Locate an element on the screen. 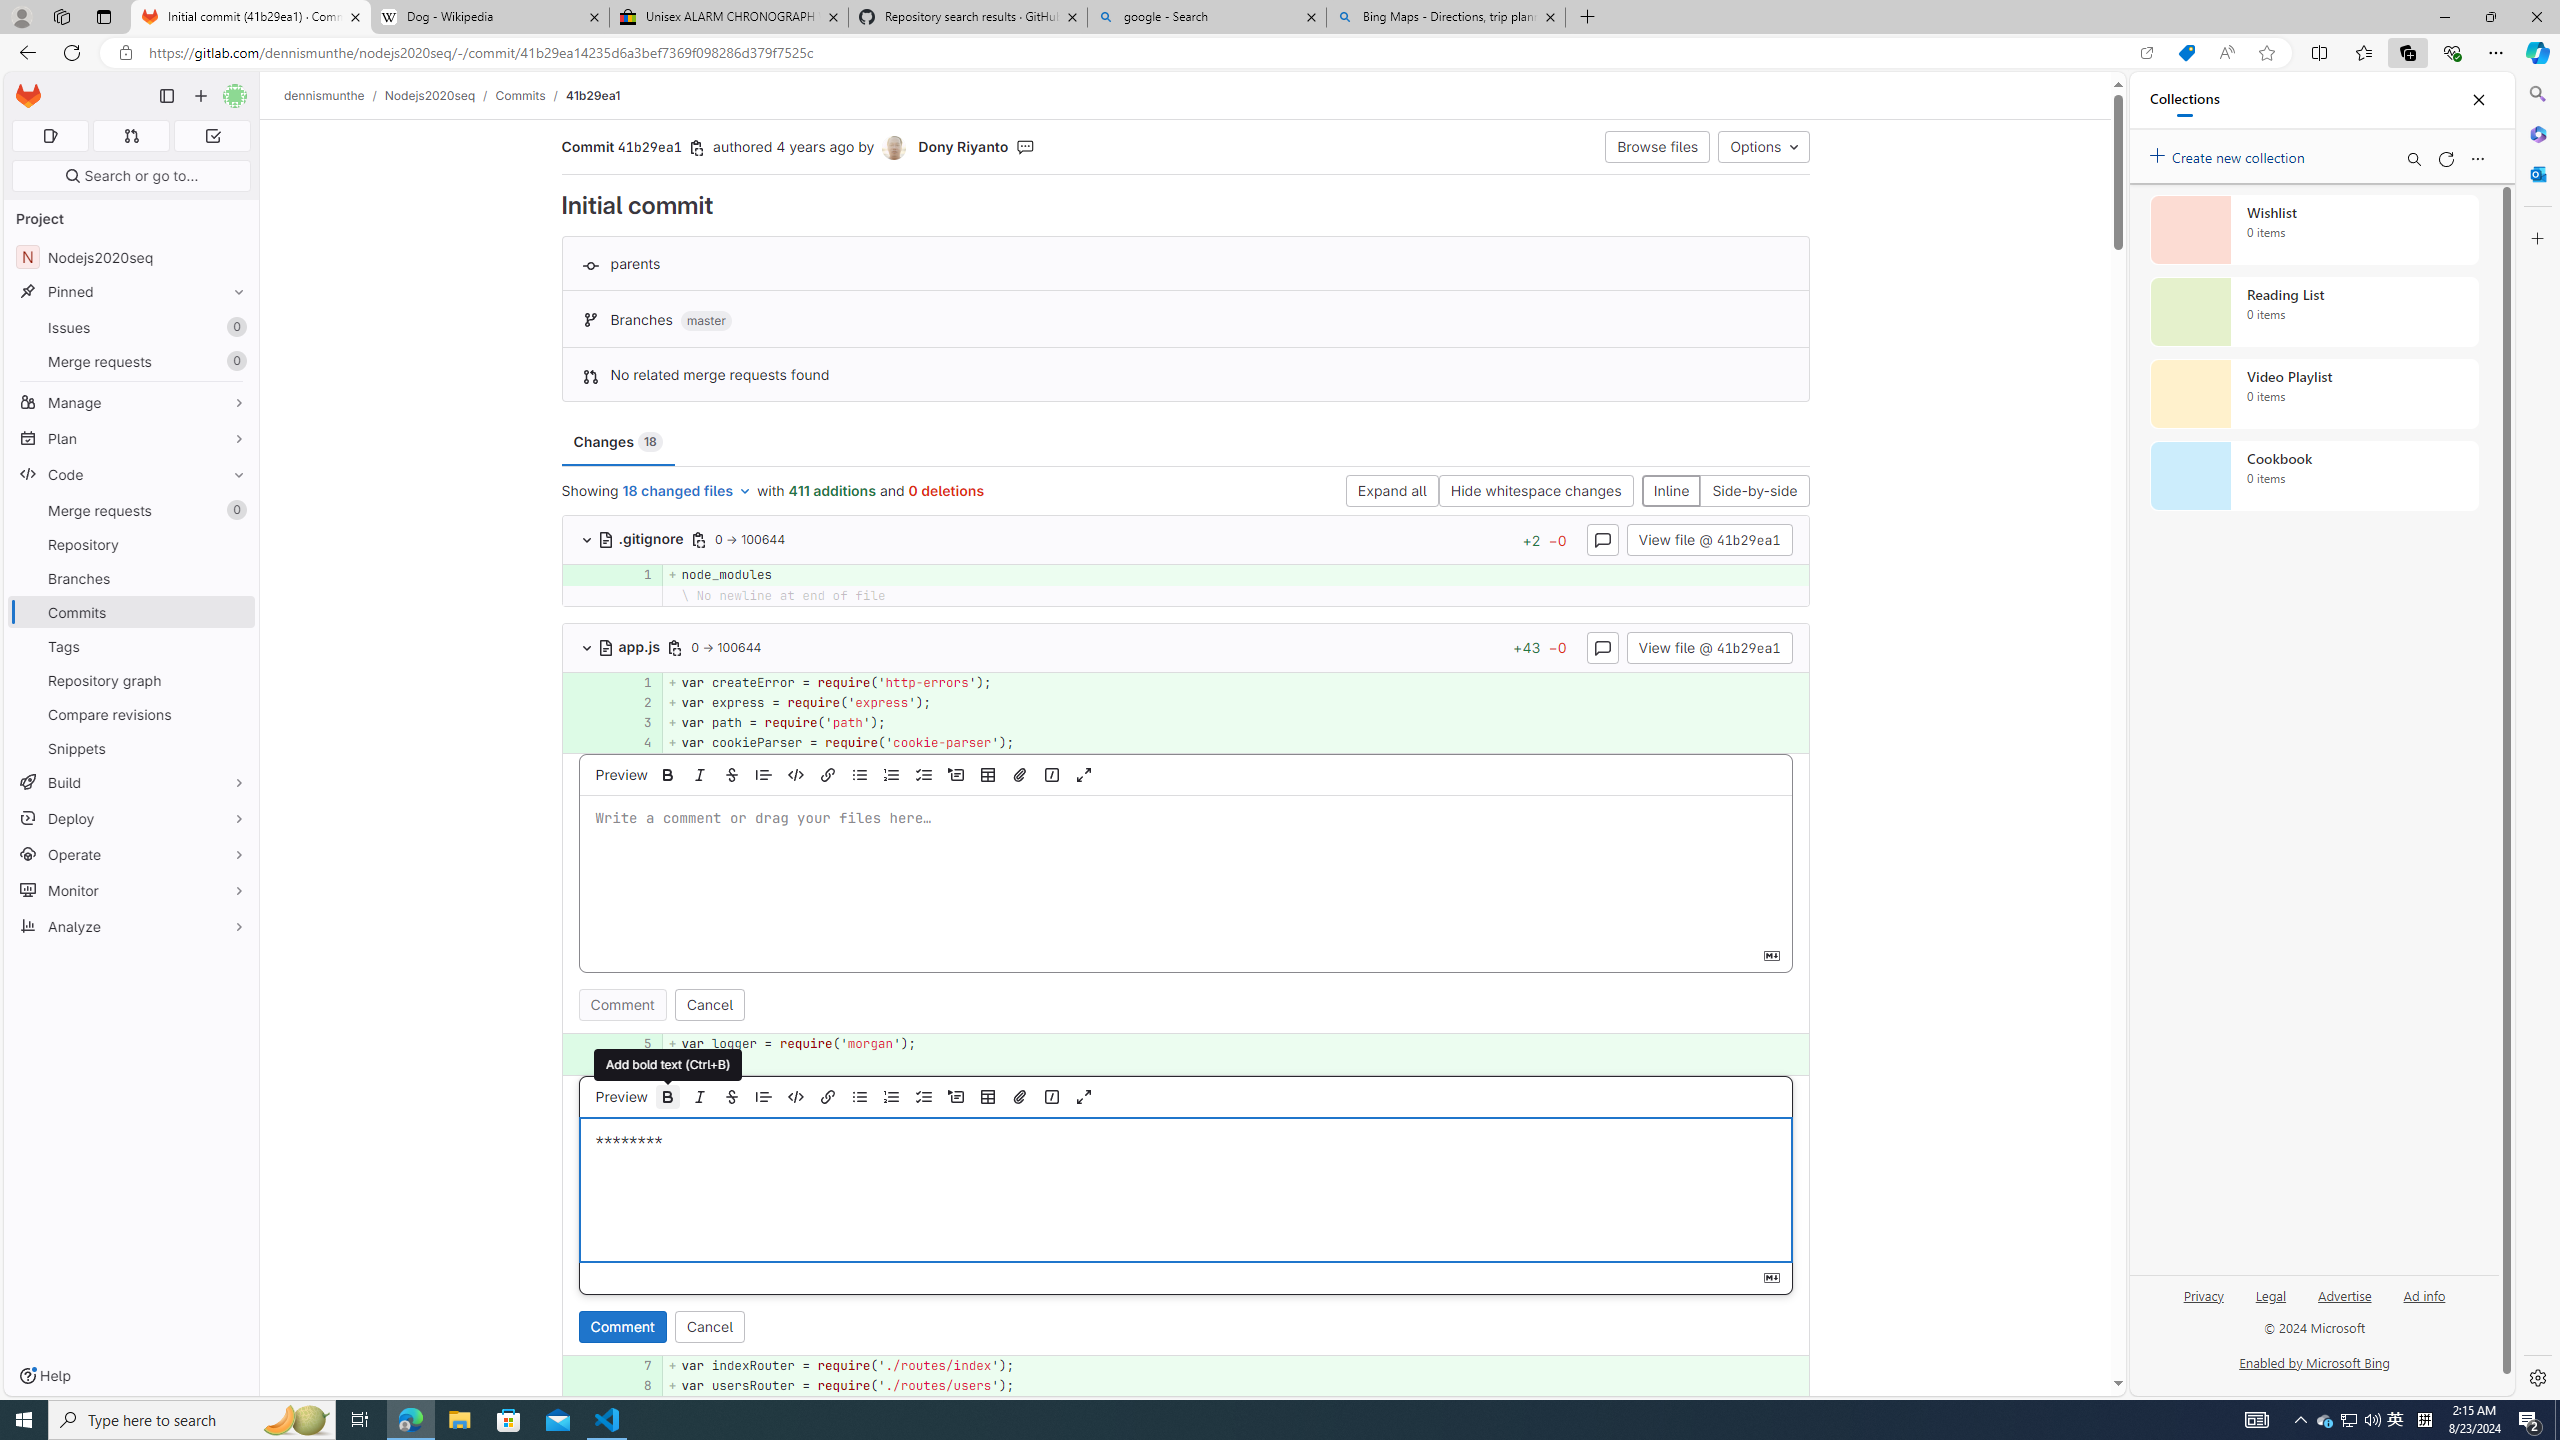 Image resolution: width=2560 pixels, height=1440 pixels. Side bar is located at coordinates (2538, 736).